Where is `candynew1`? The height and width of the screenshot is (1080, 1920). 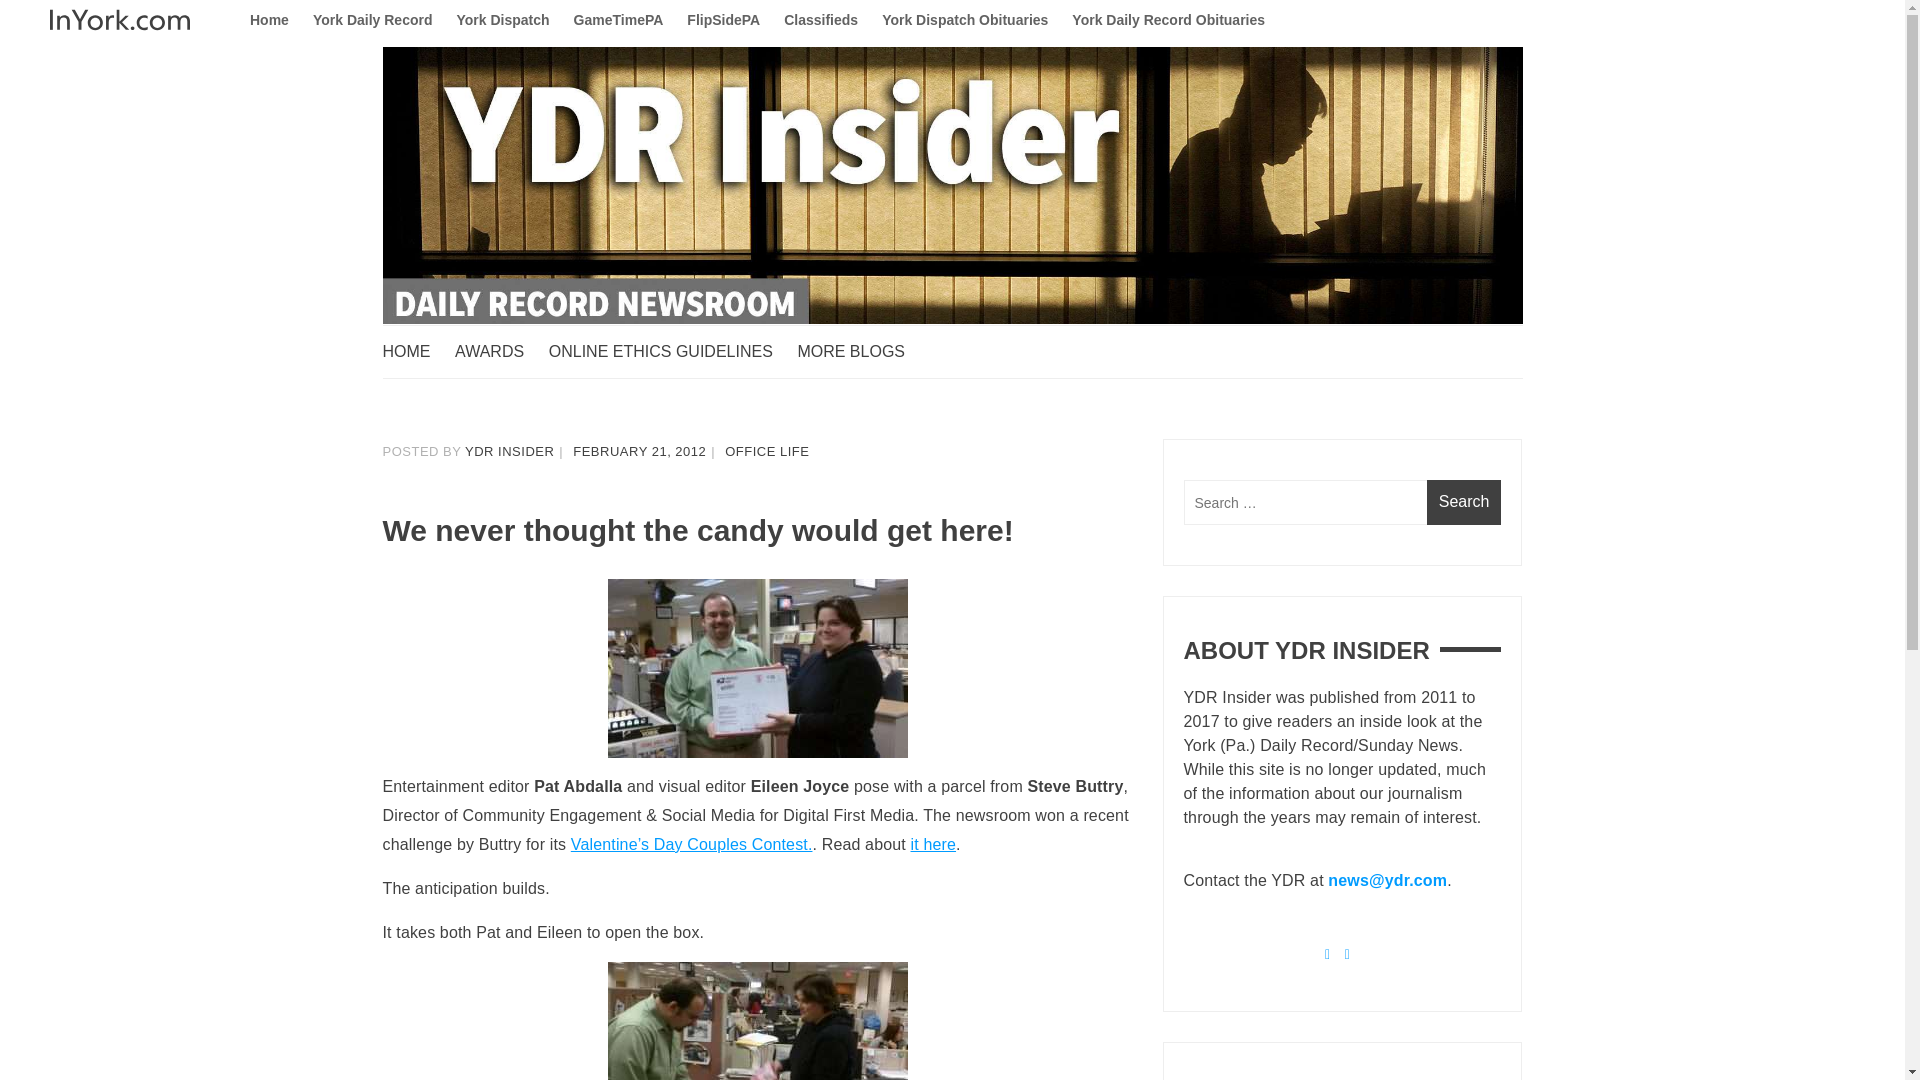
candynew1 is located at coordinates (758, 668).